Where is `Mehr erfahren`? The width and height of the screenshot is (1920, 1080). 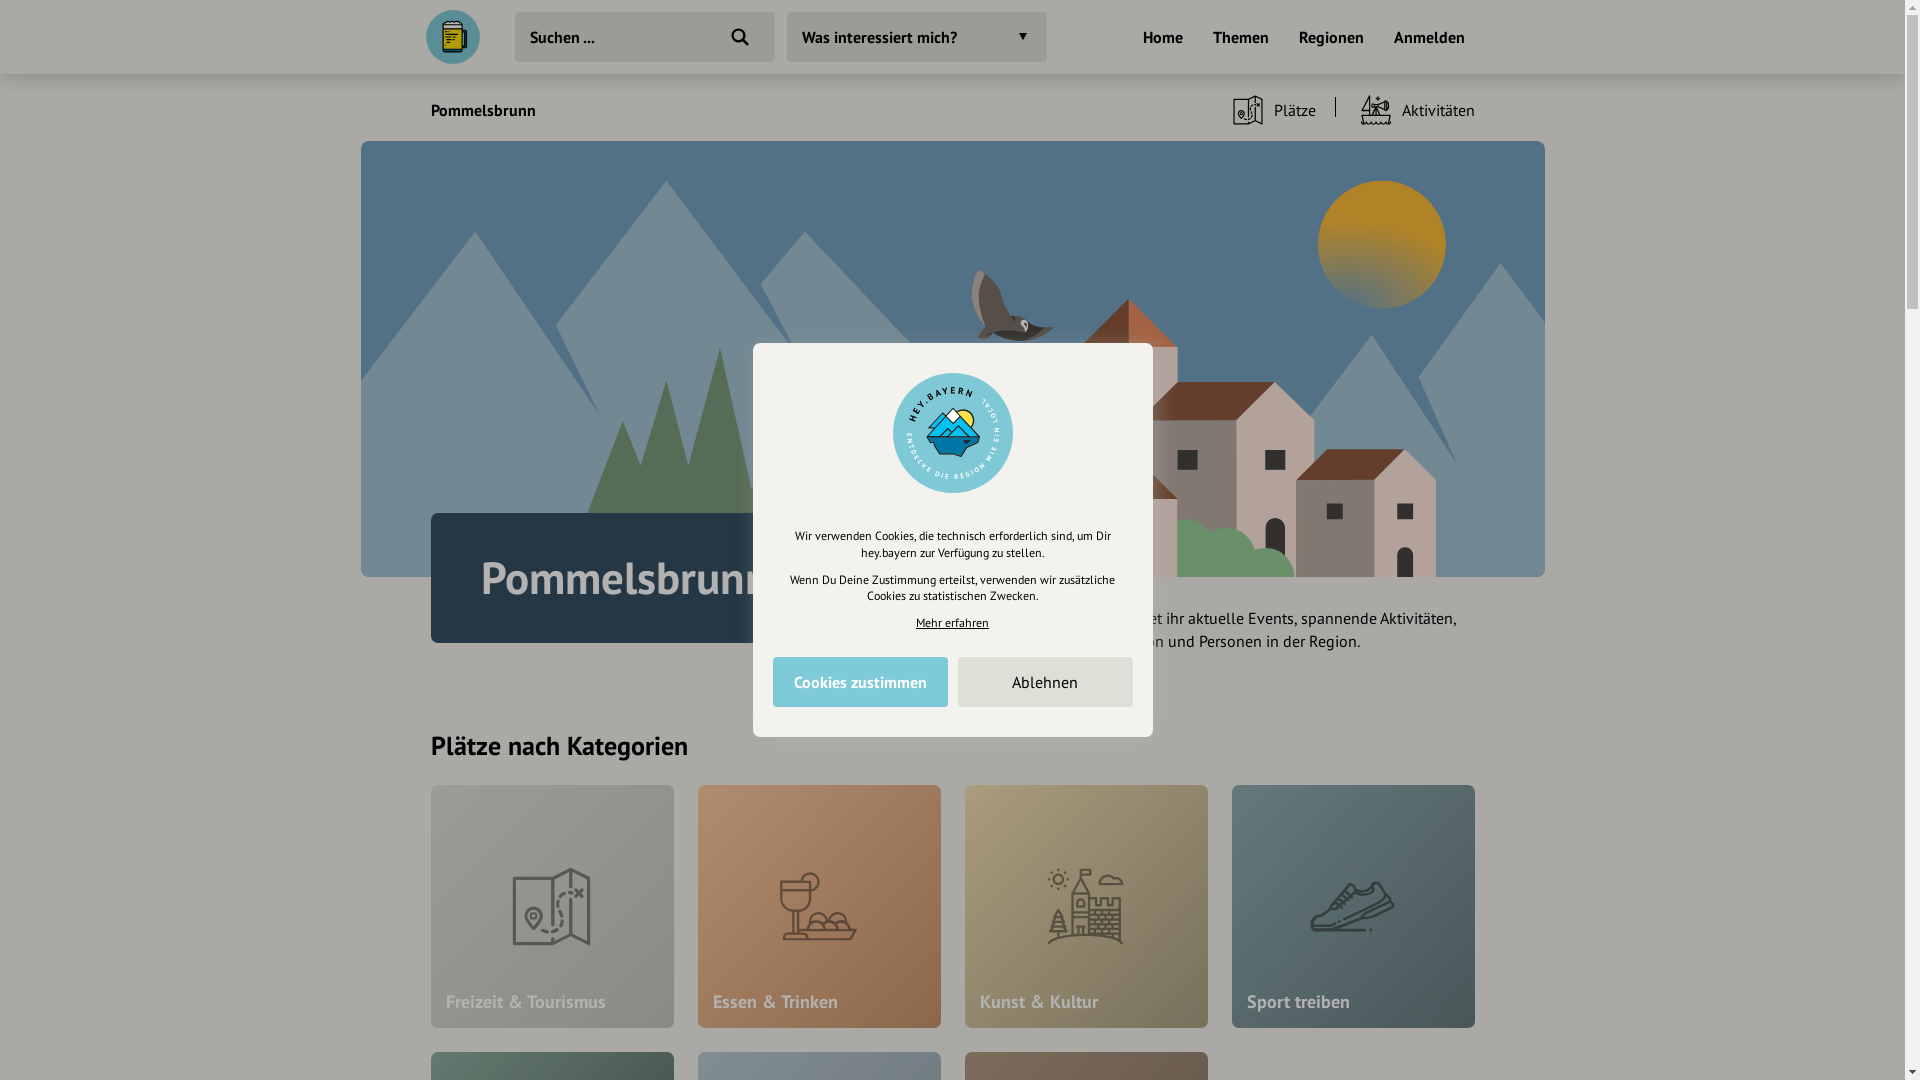 Mehr erfahren is located at coordinates (952, 622).